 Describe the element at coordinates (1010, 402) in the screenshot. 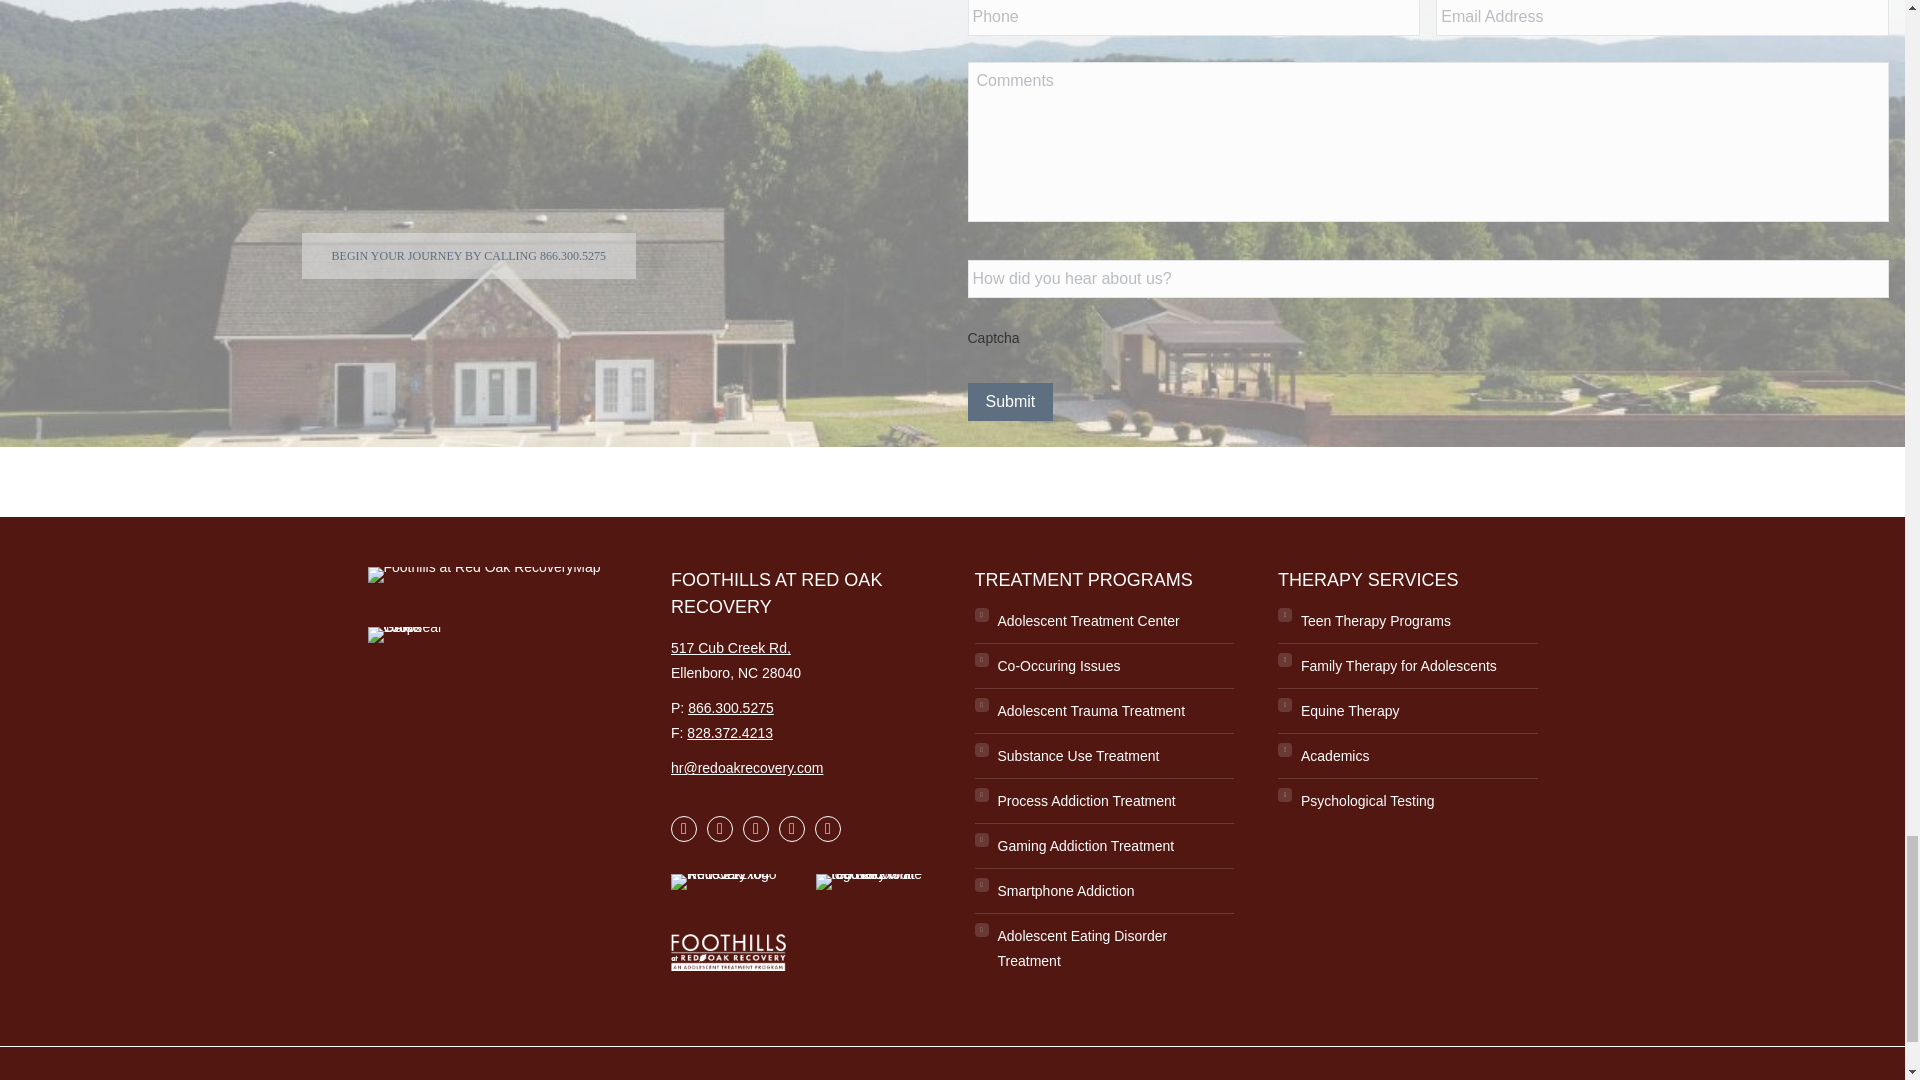

I see `Submit` at that location.